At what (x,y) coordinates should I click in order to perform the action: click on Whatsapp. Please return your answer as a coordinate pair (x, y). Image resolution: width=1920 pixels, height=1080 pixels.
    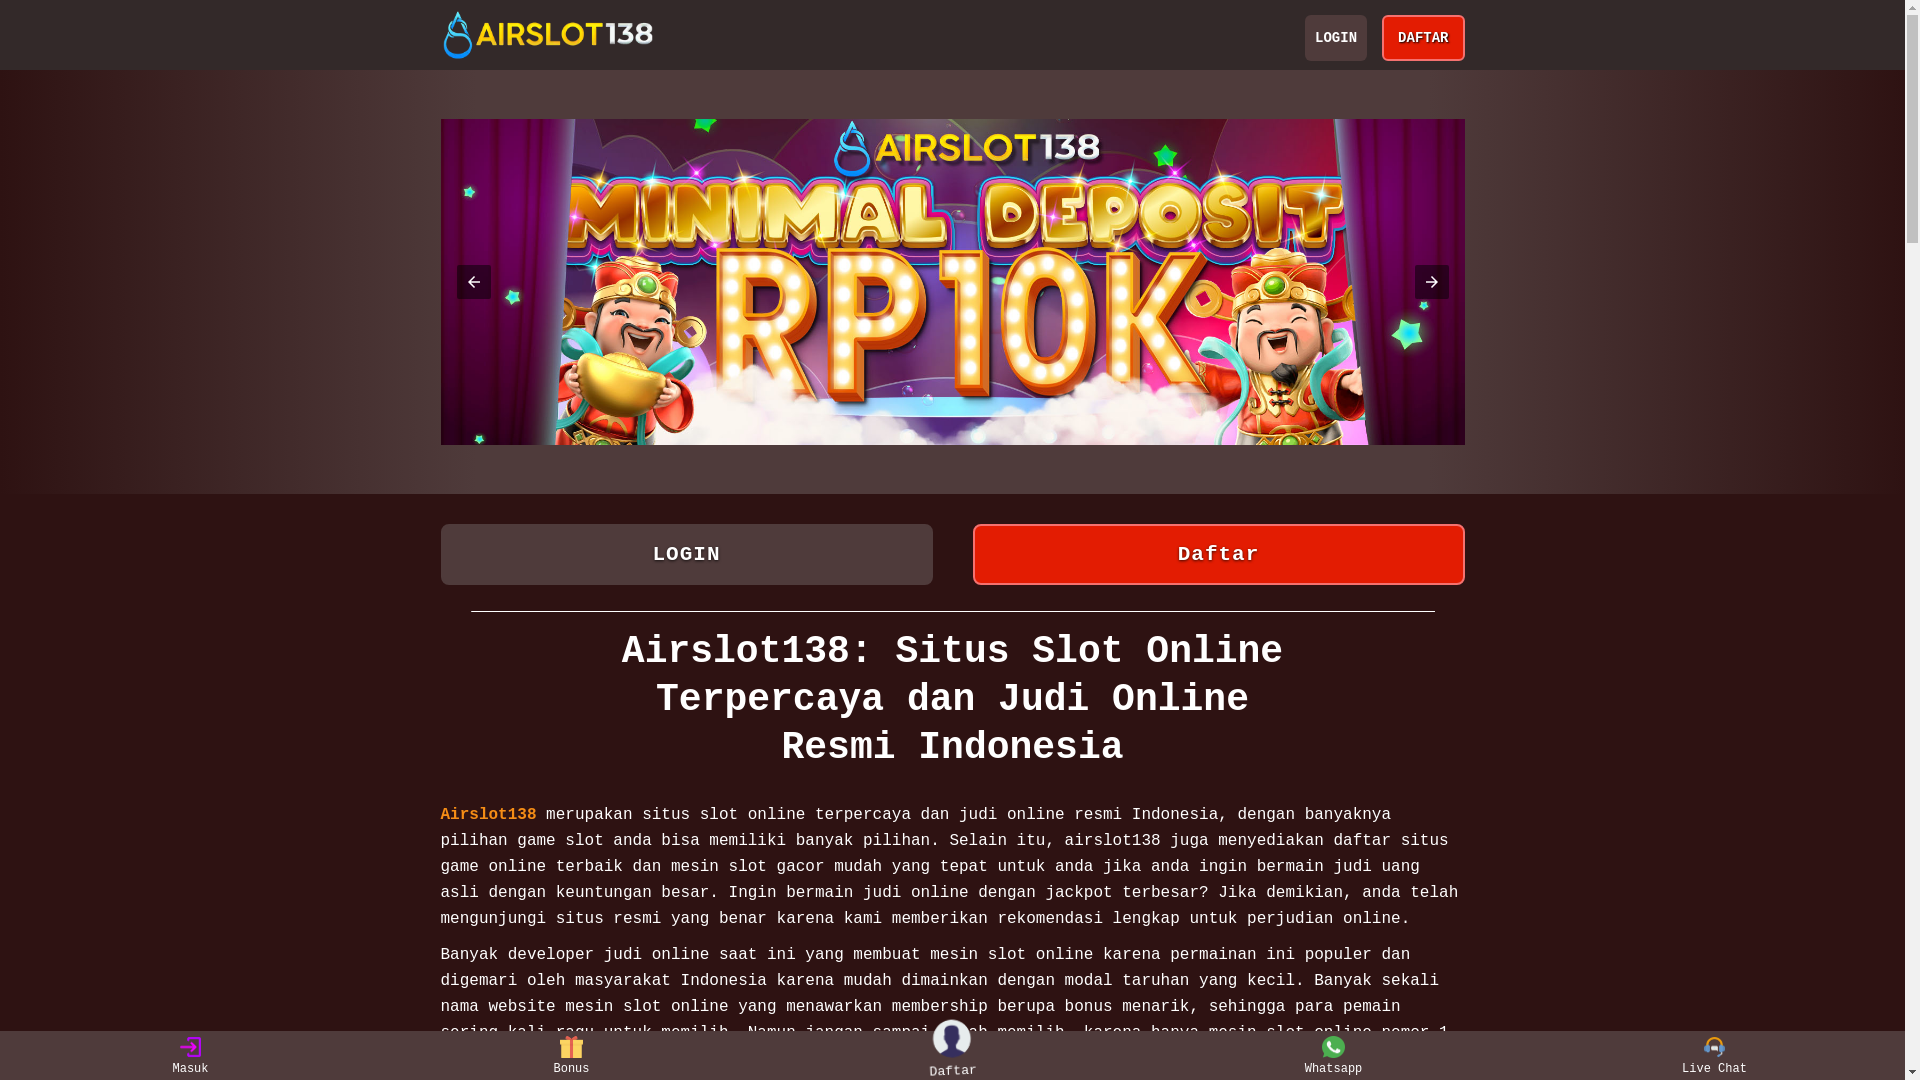
    Looking at the image, I should click on (1334, 1056).